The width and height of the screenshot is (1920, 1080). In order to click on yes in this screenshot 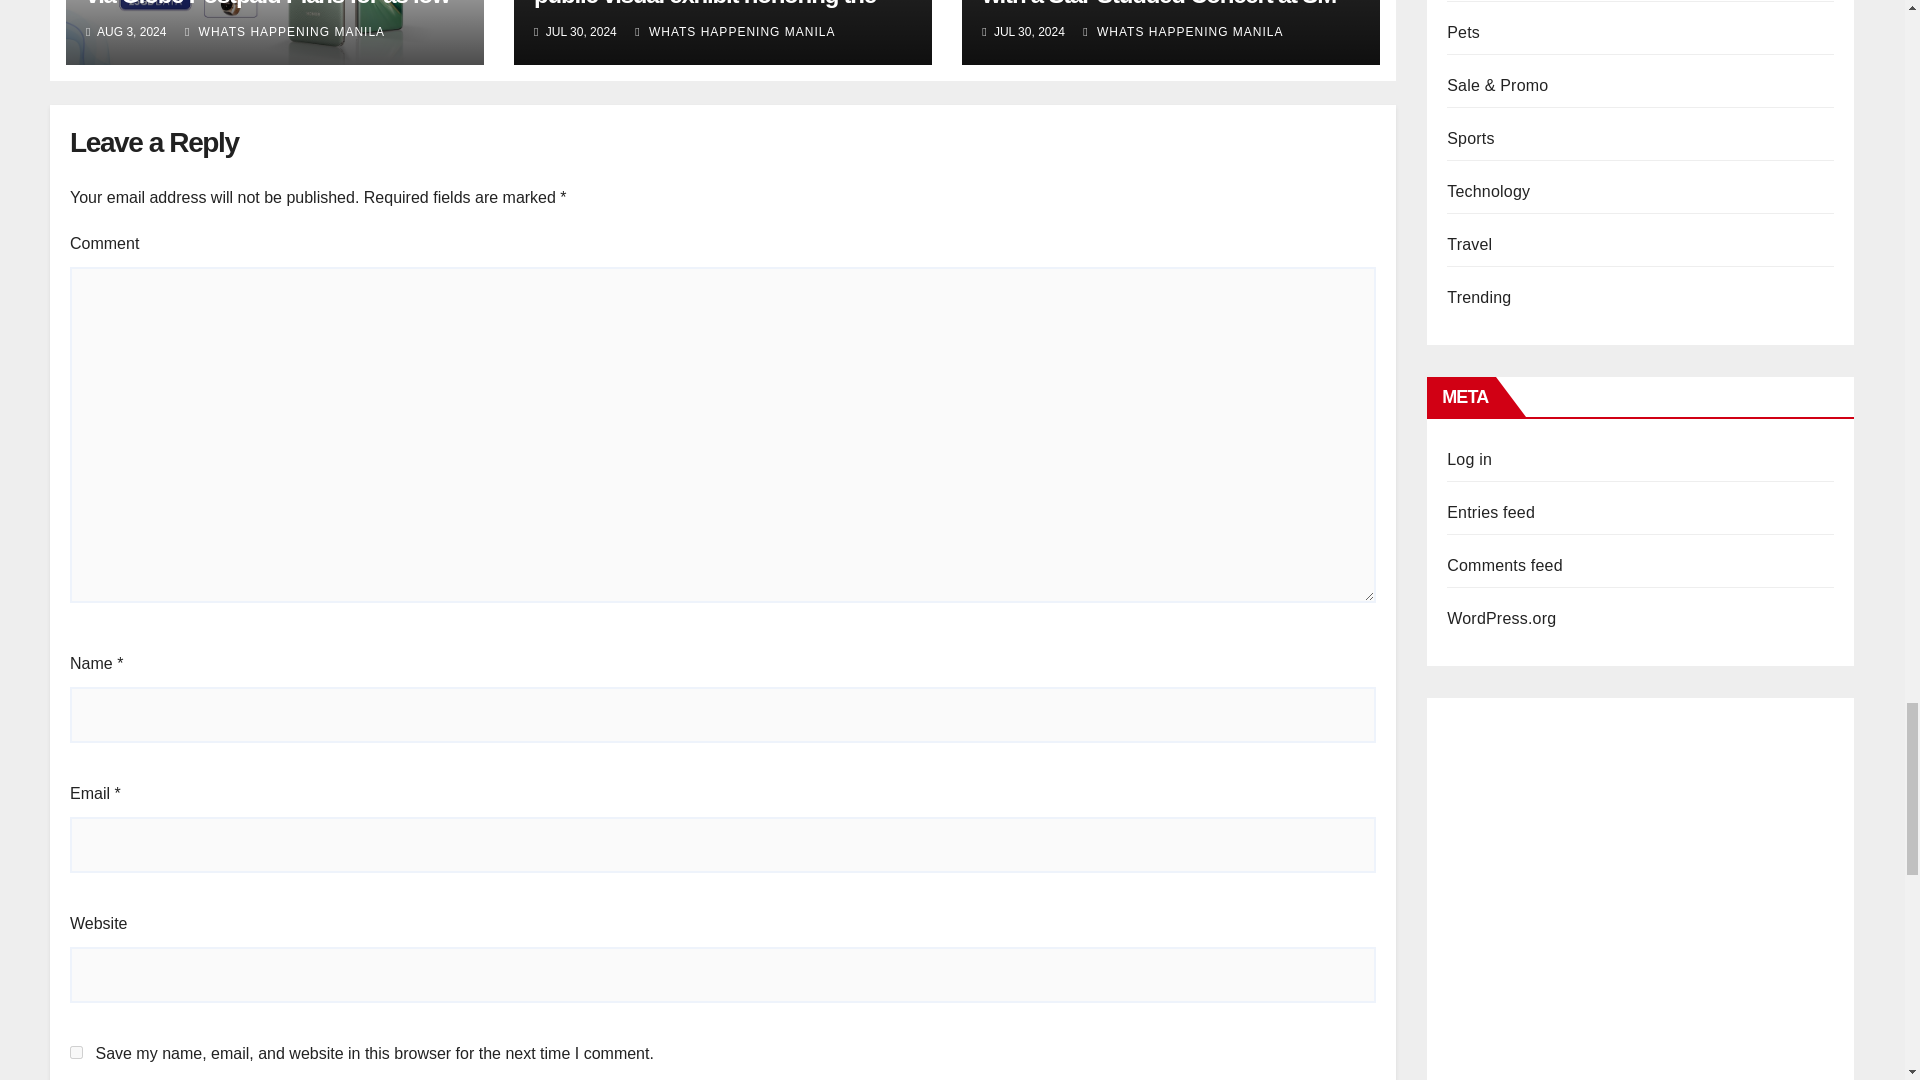, I will do `click(76, 1052)`.